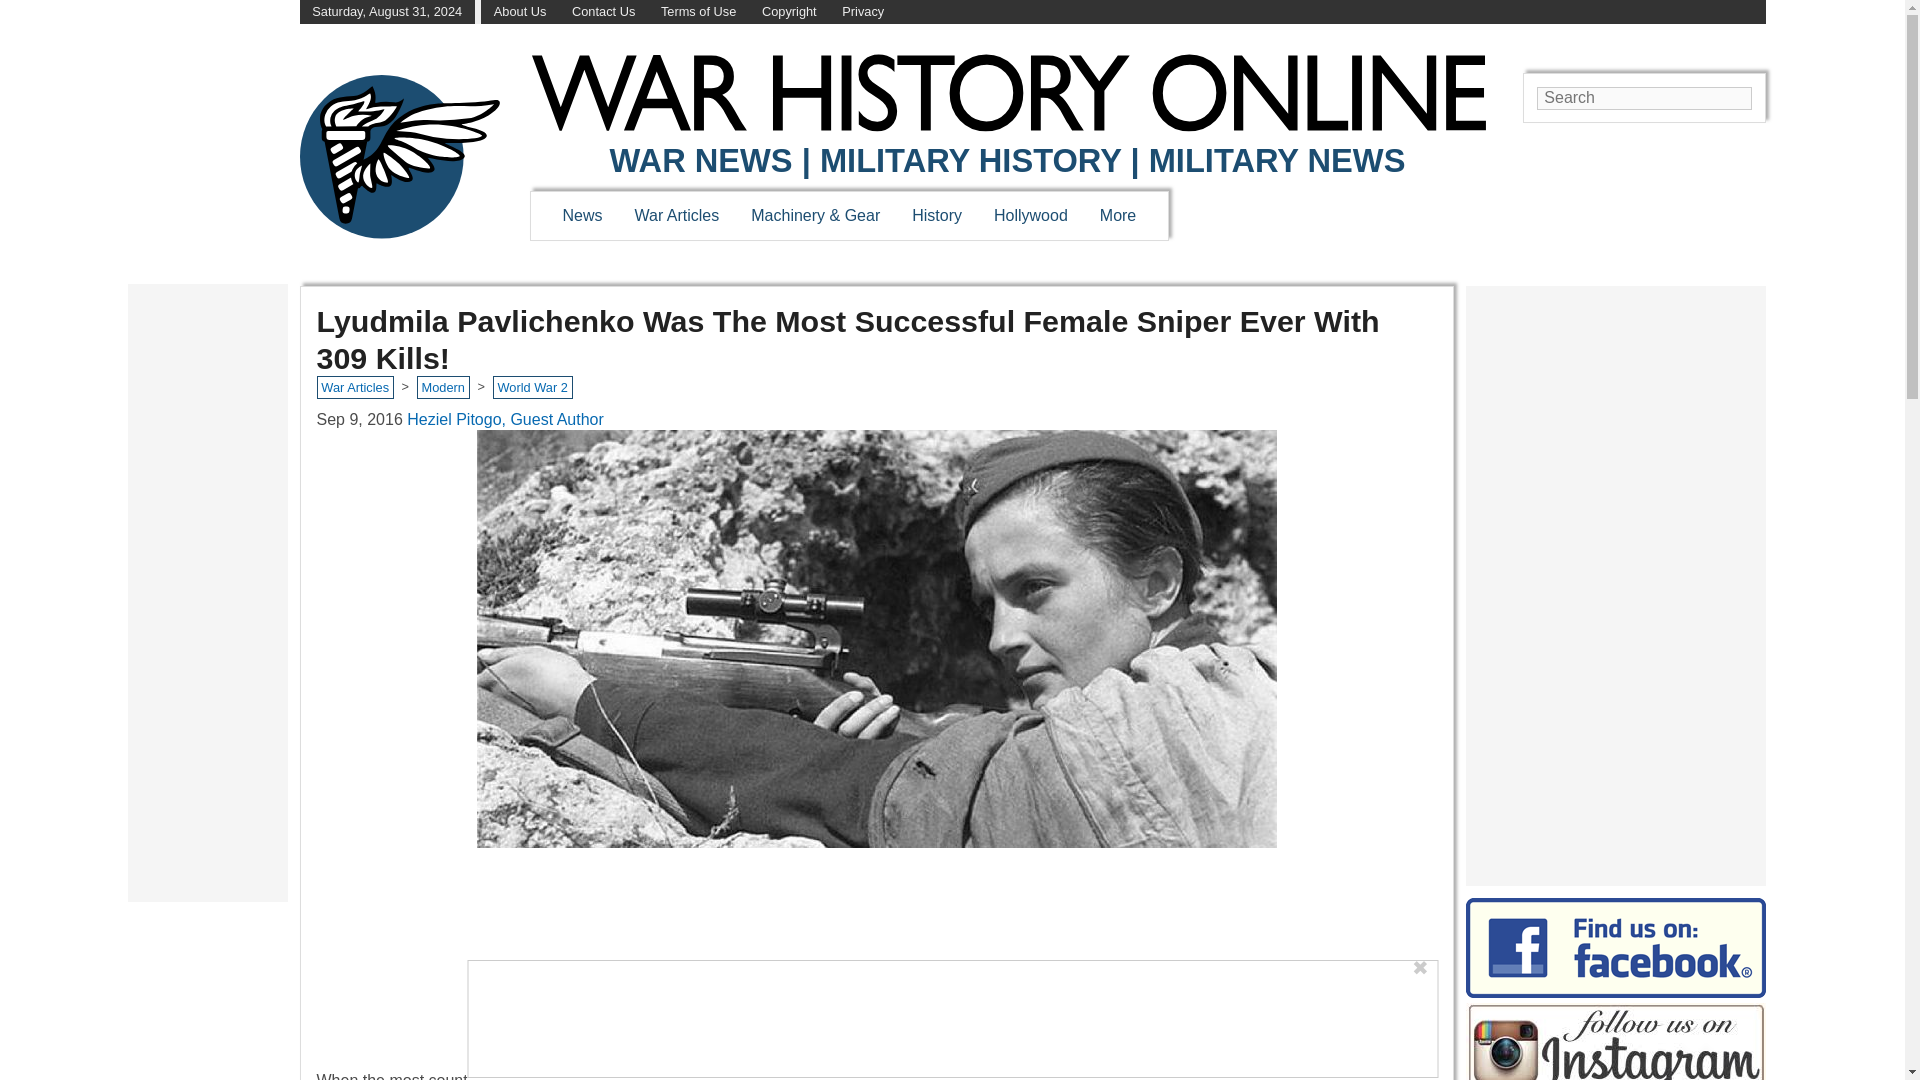  Describe the element at coordinates (698, 12) in the screenshot. I see `Terms of Use` at that location.